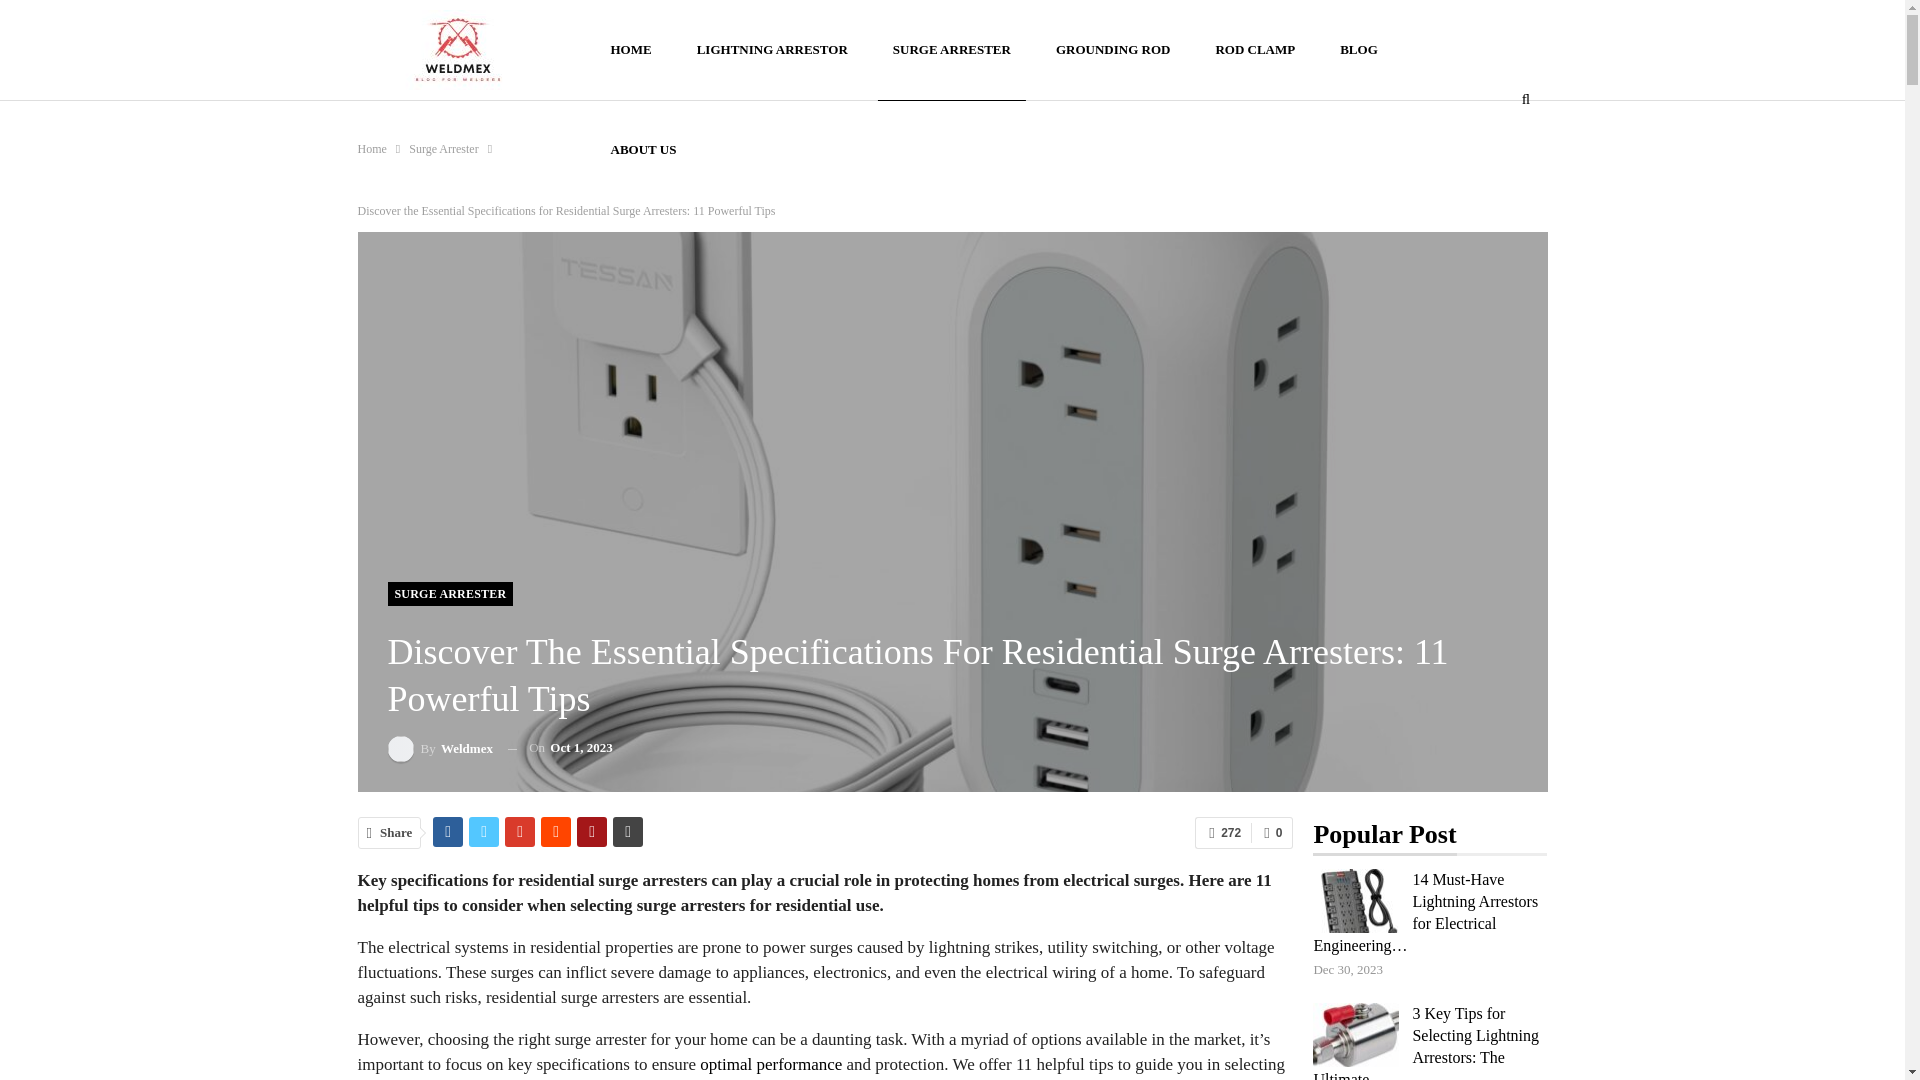 The width and height of the screenshot is (1920, 1080). I want to click on LIGHTNING ARRESTOR, so click(772, 50).